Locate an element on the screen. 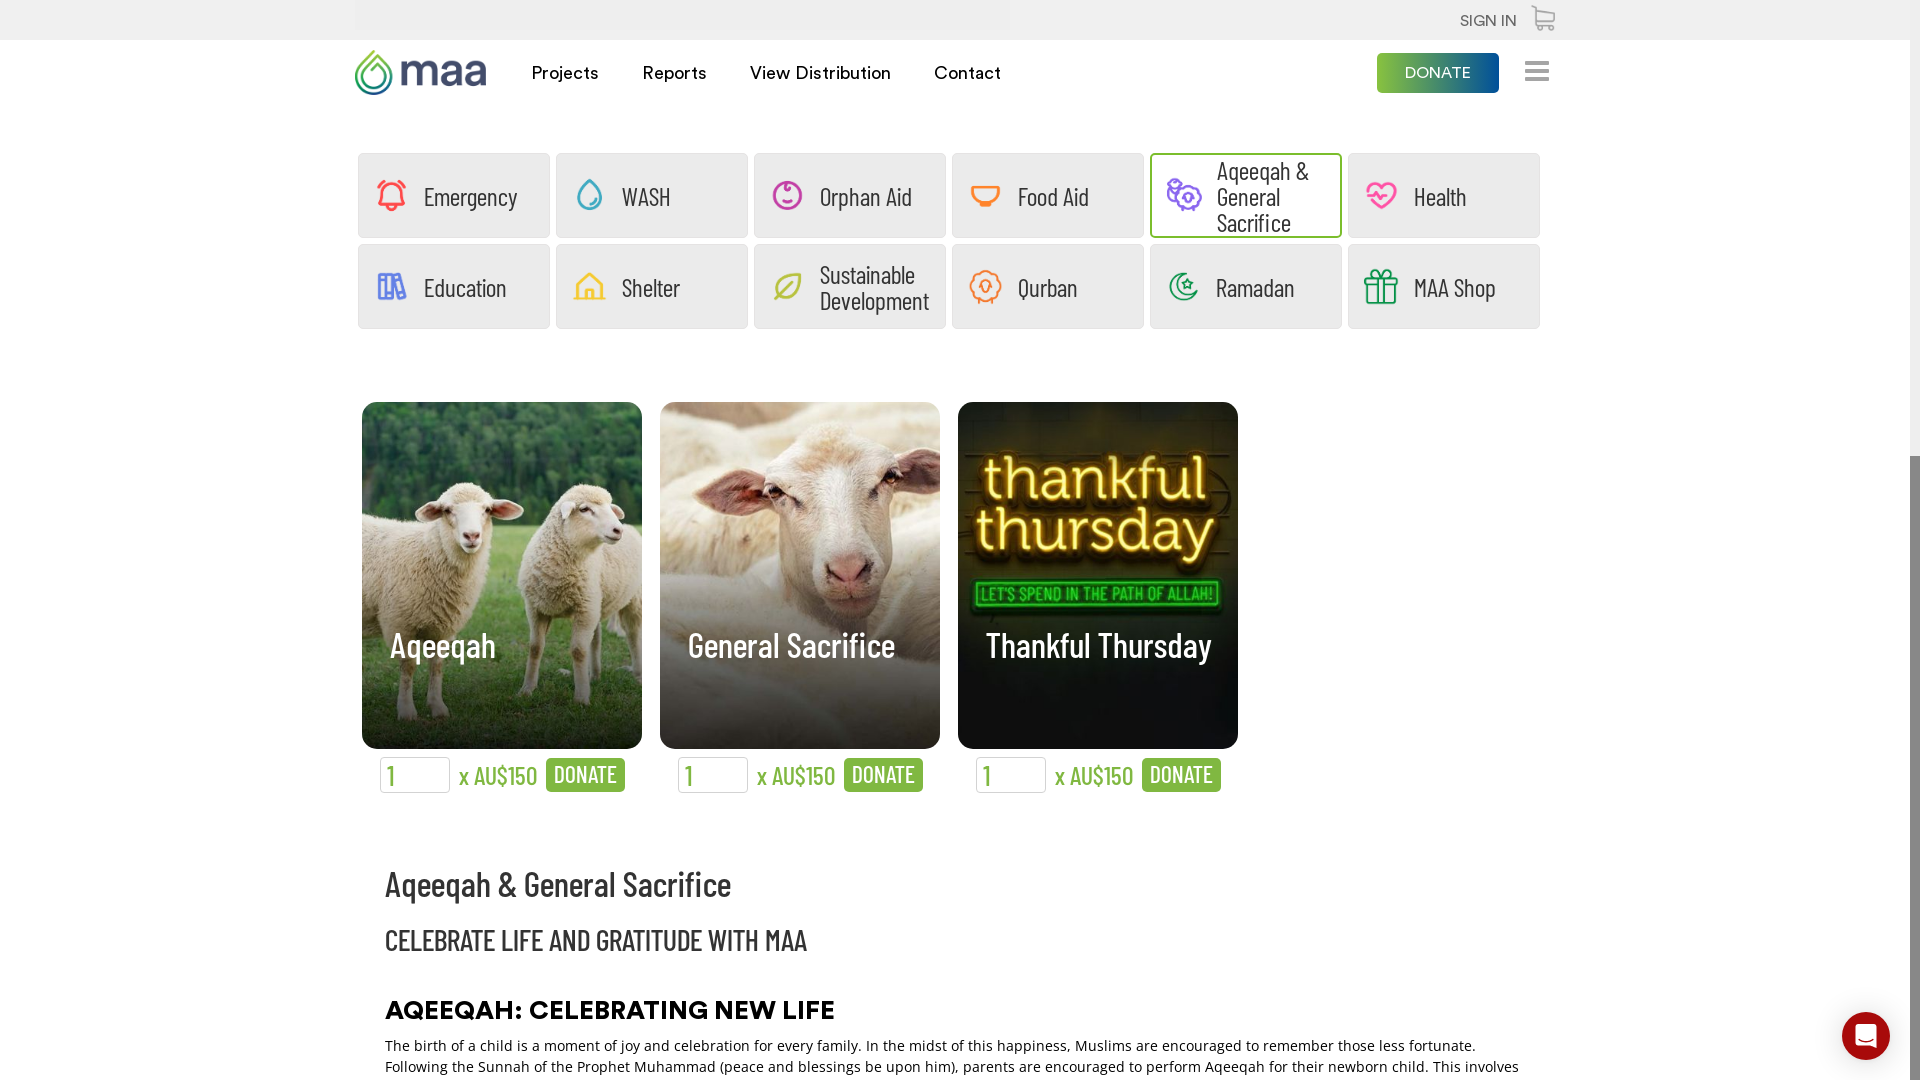 The height and width of the screenshot is (1080, 1920). View Distribution is located at coordinates (820, 73).